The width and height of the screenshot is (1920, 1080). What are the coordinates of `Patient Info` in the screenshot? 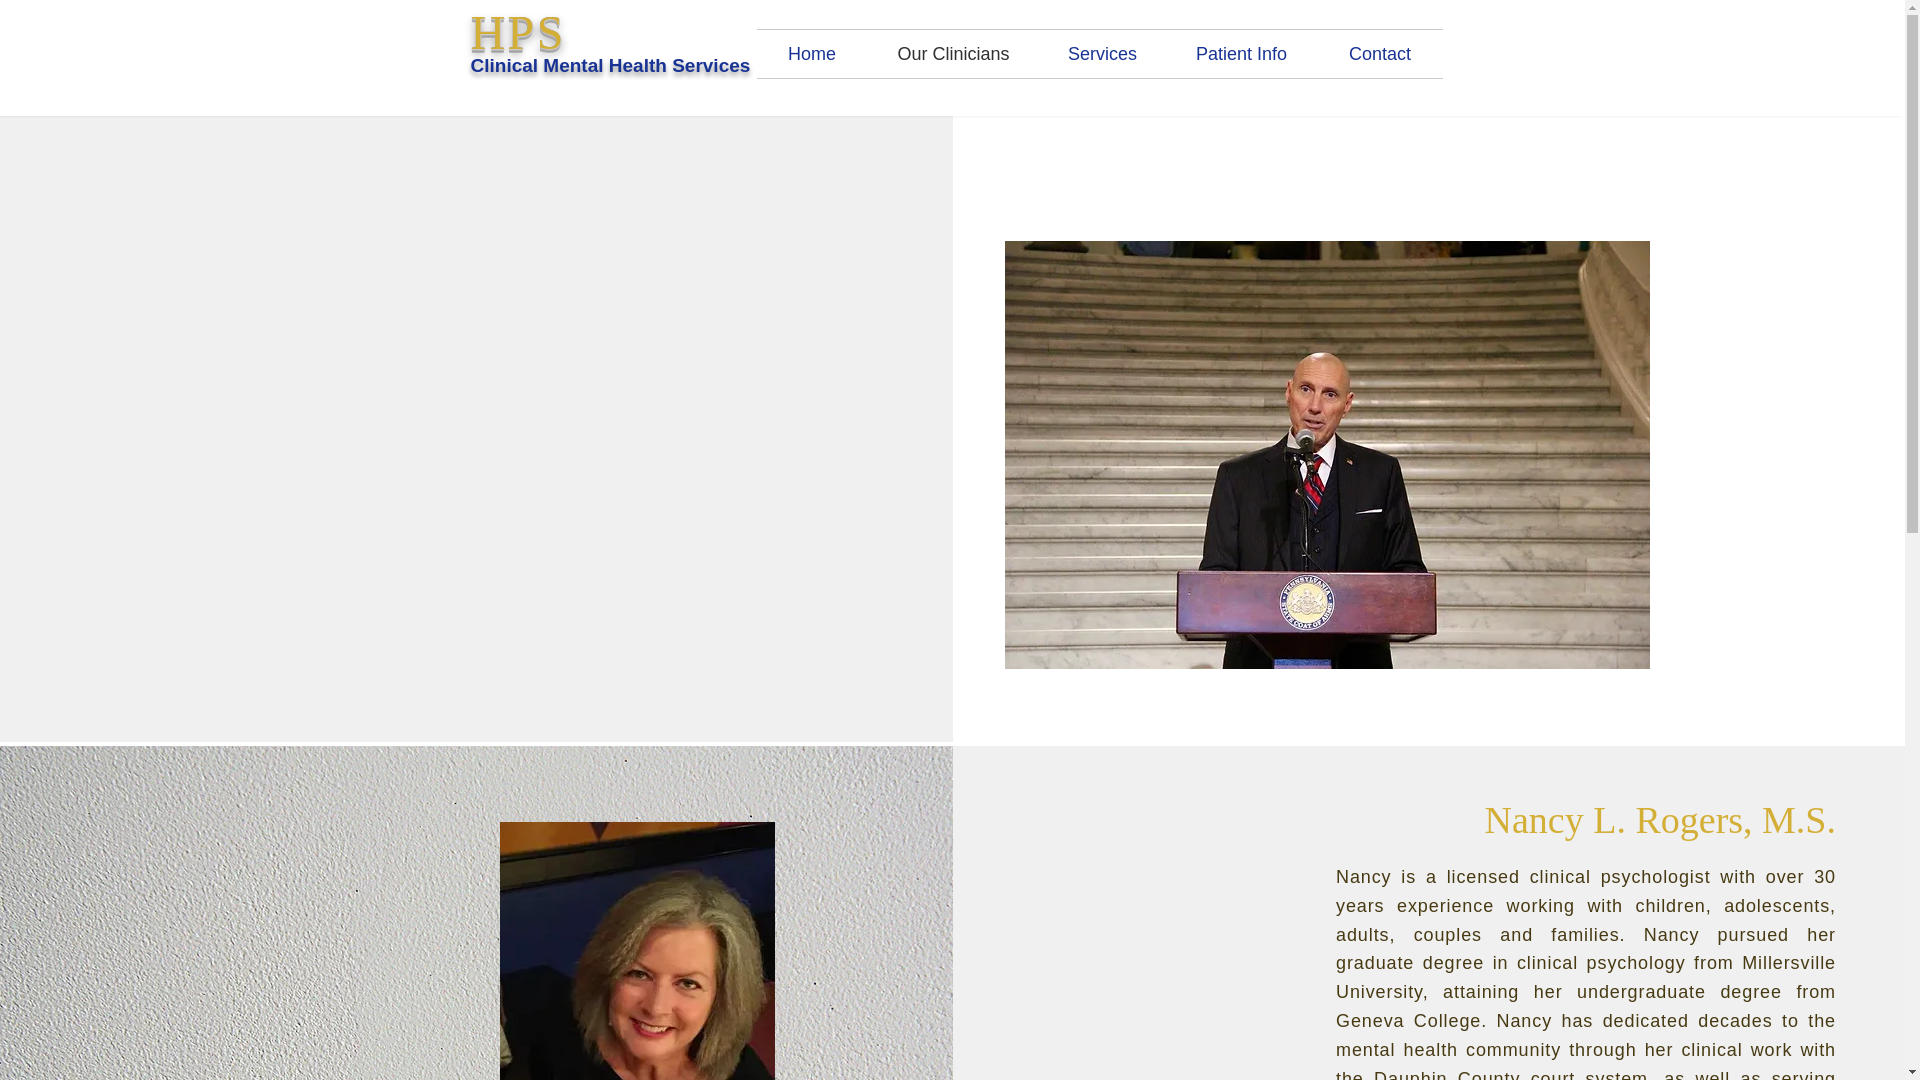 It's located at (1241, 54).